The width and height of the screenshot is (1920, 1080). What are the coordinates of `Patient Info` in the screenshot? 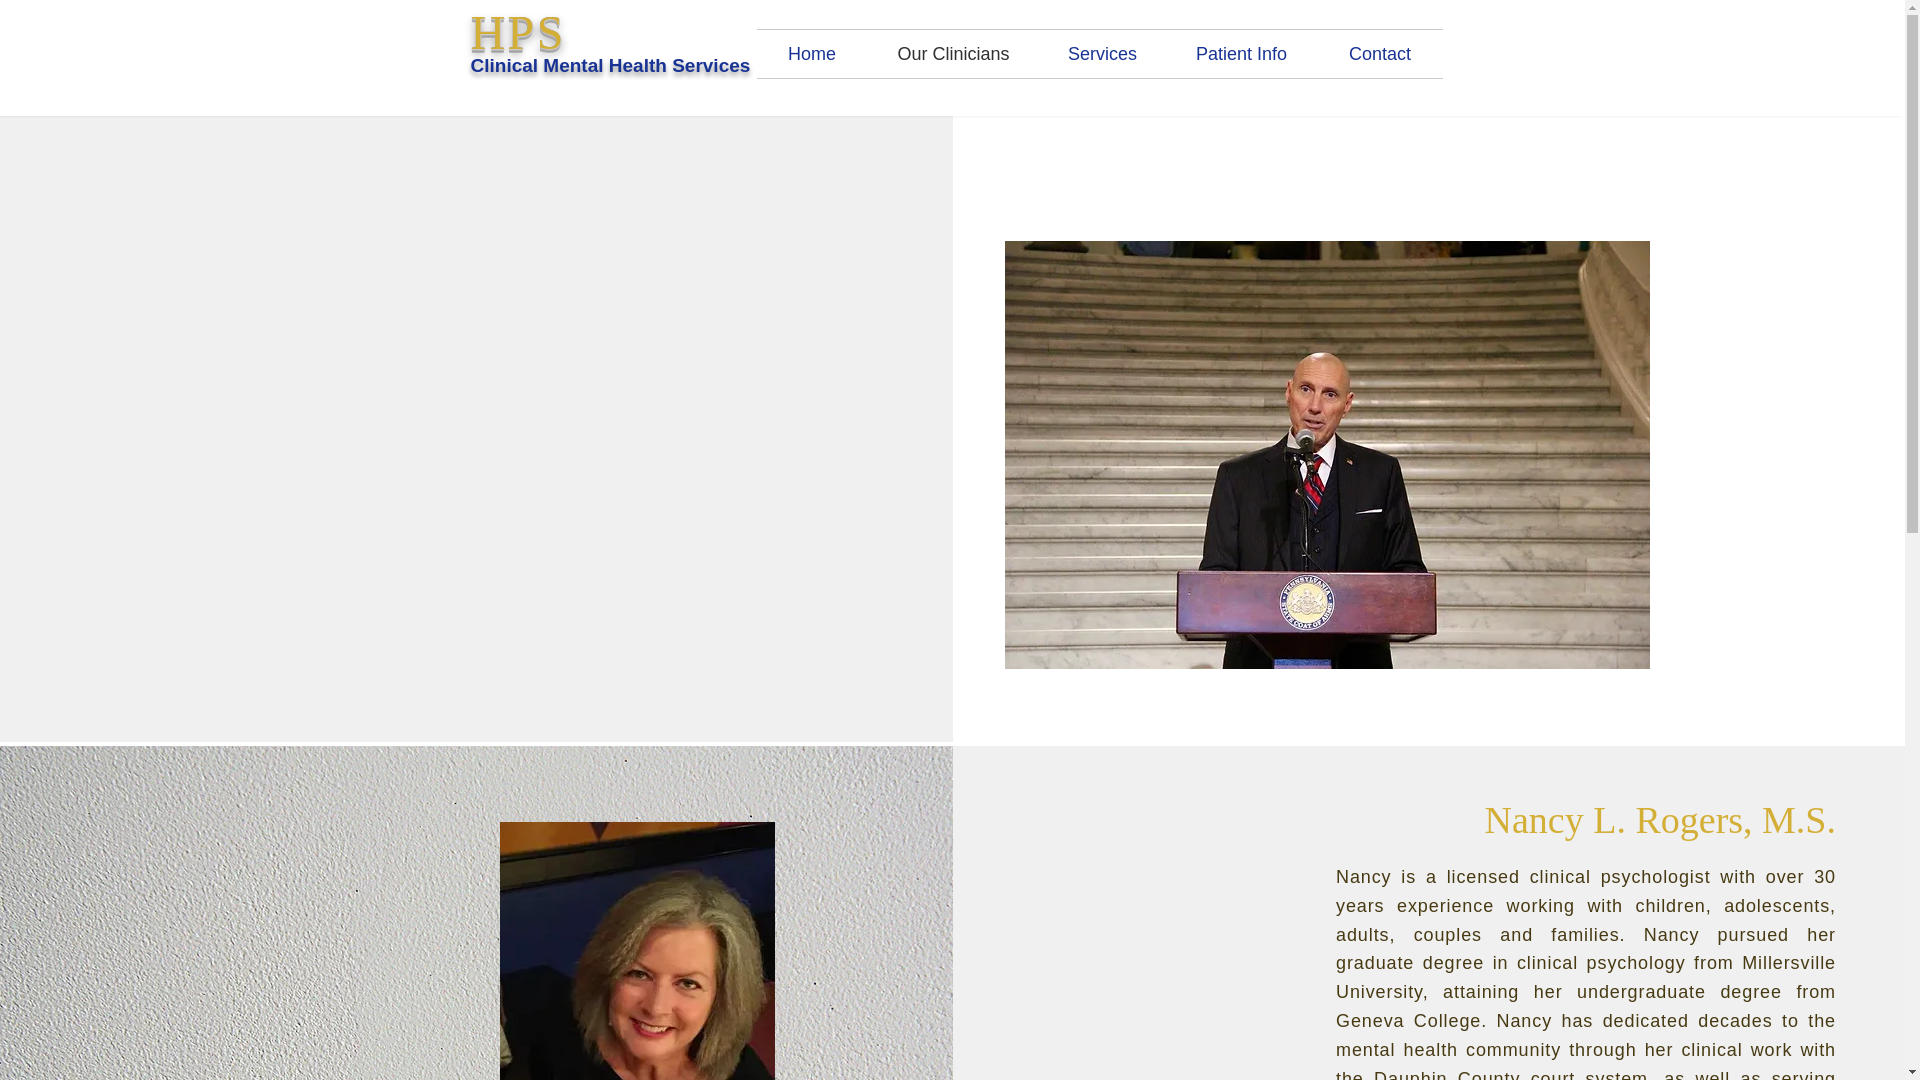 It's located at (1241, 54).